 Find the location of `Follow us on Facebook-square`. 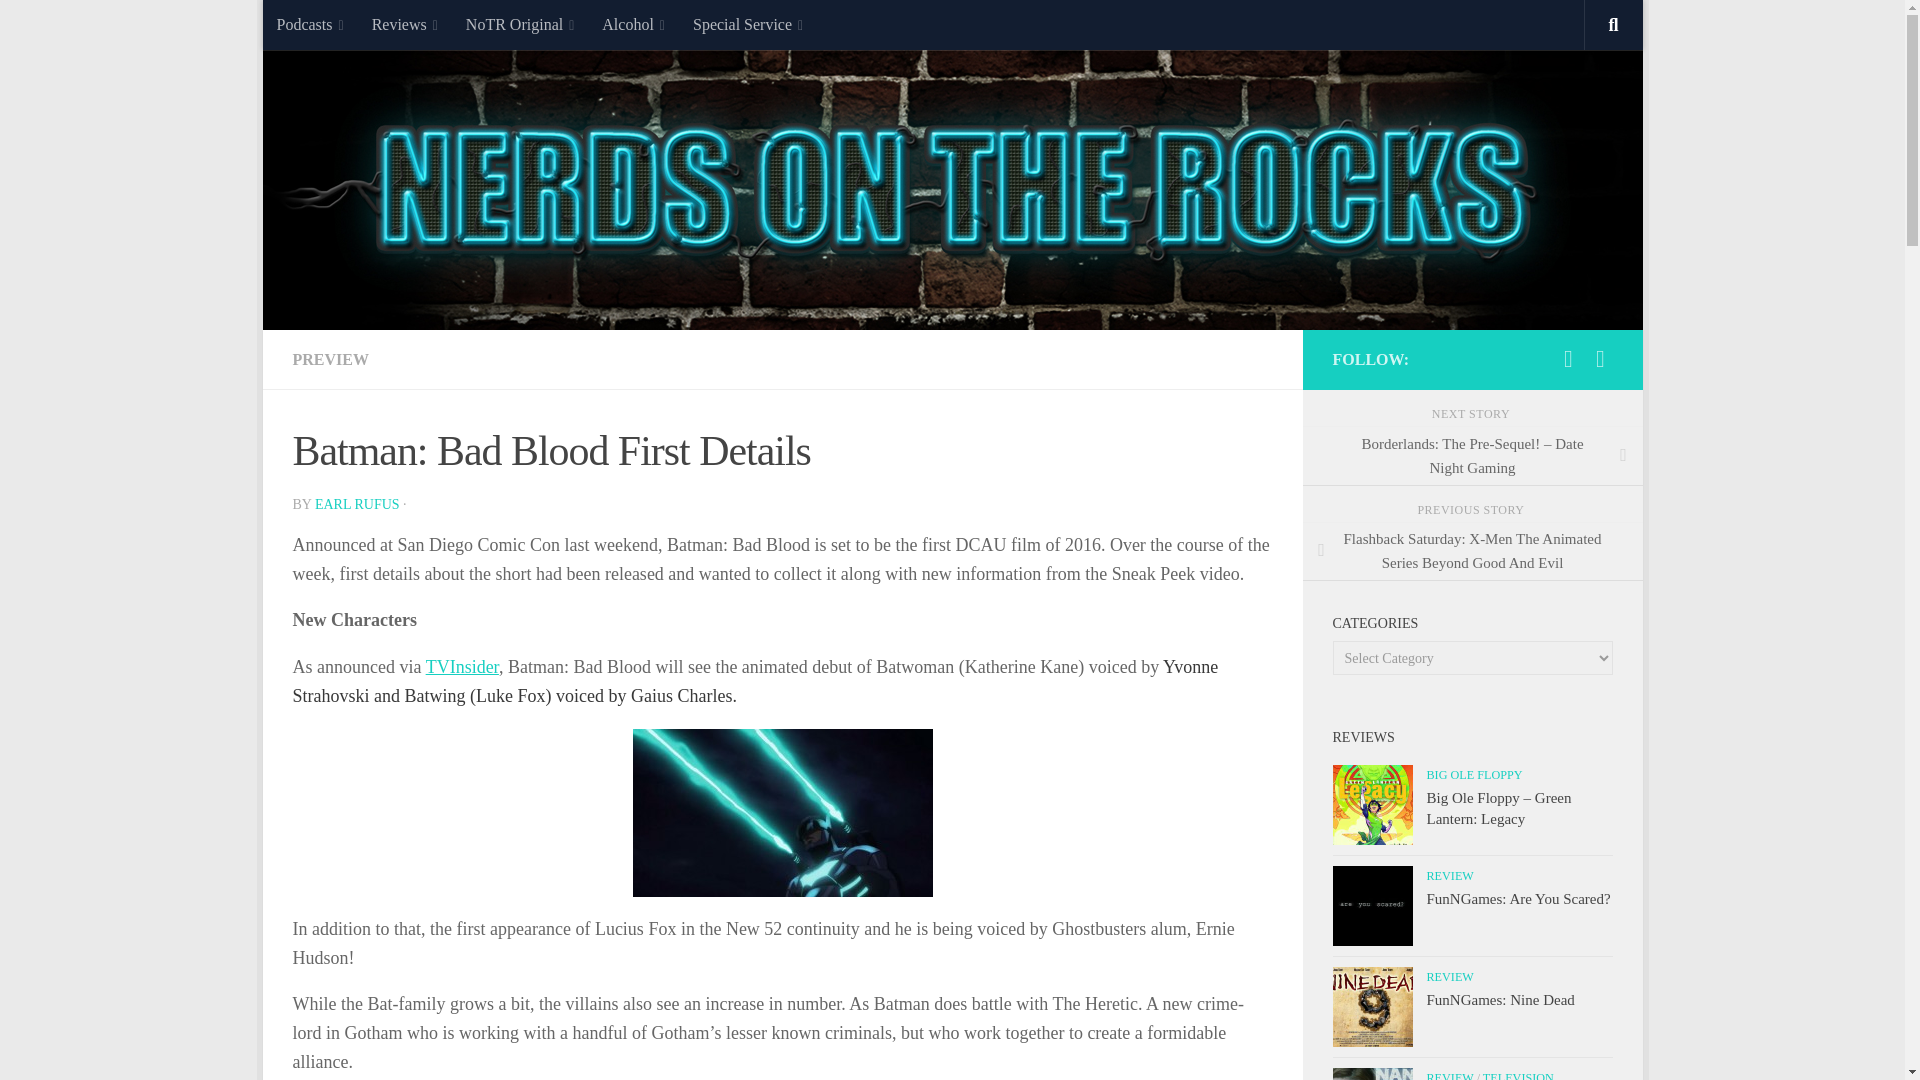

Follow us on Facebook-square is located at coordinates (1600, 358).